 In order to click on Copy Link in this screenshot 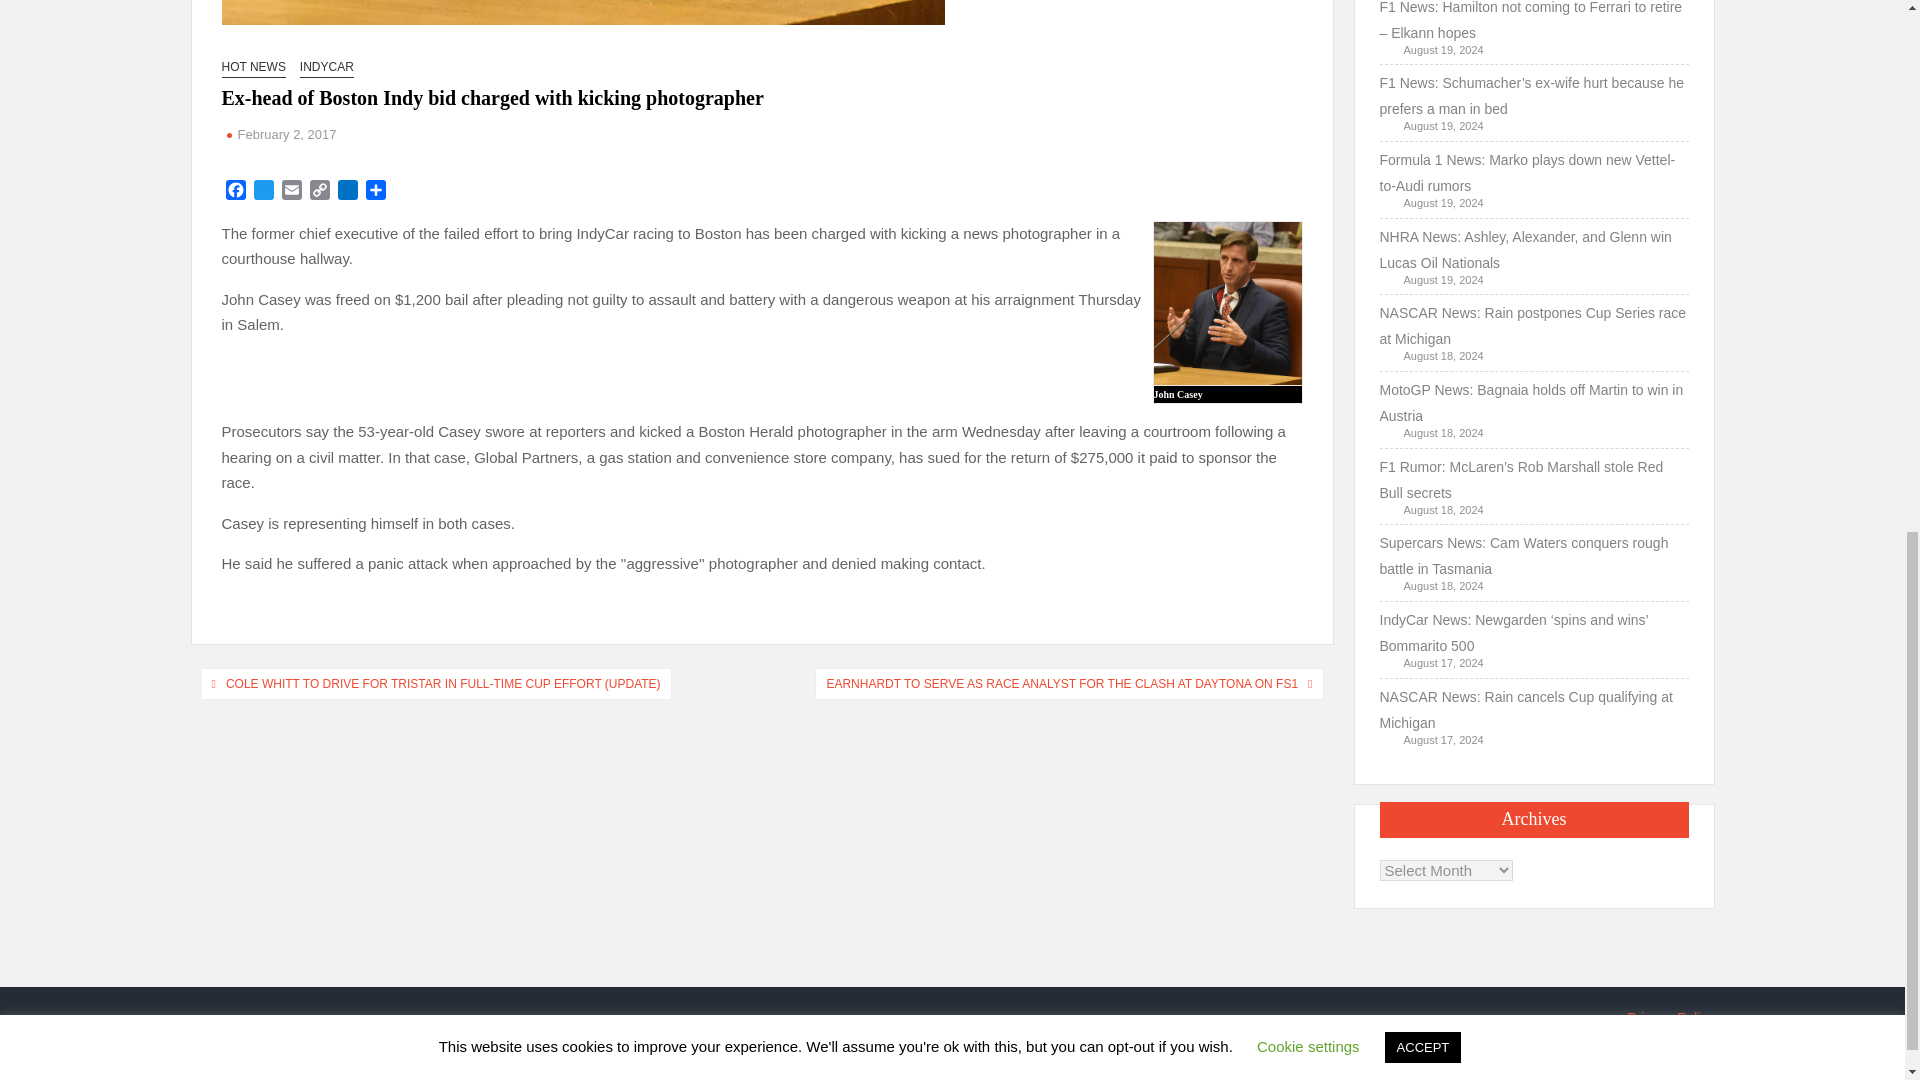, I will do `click(320, 192)`.